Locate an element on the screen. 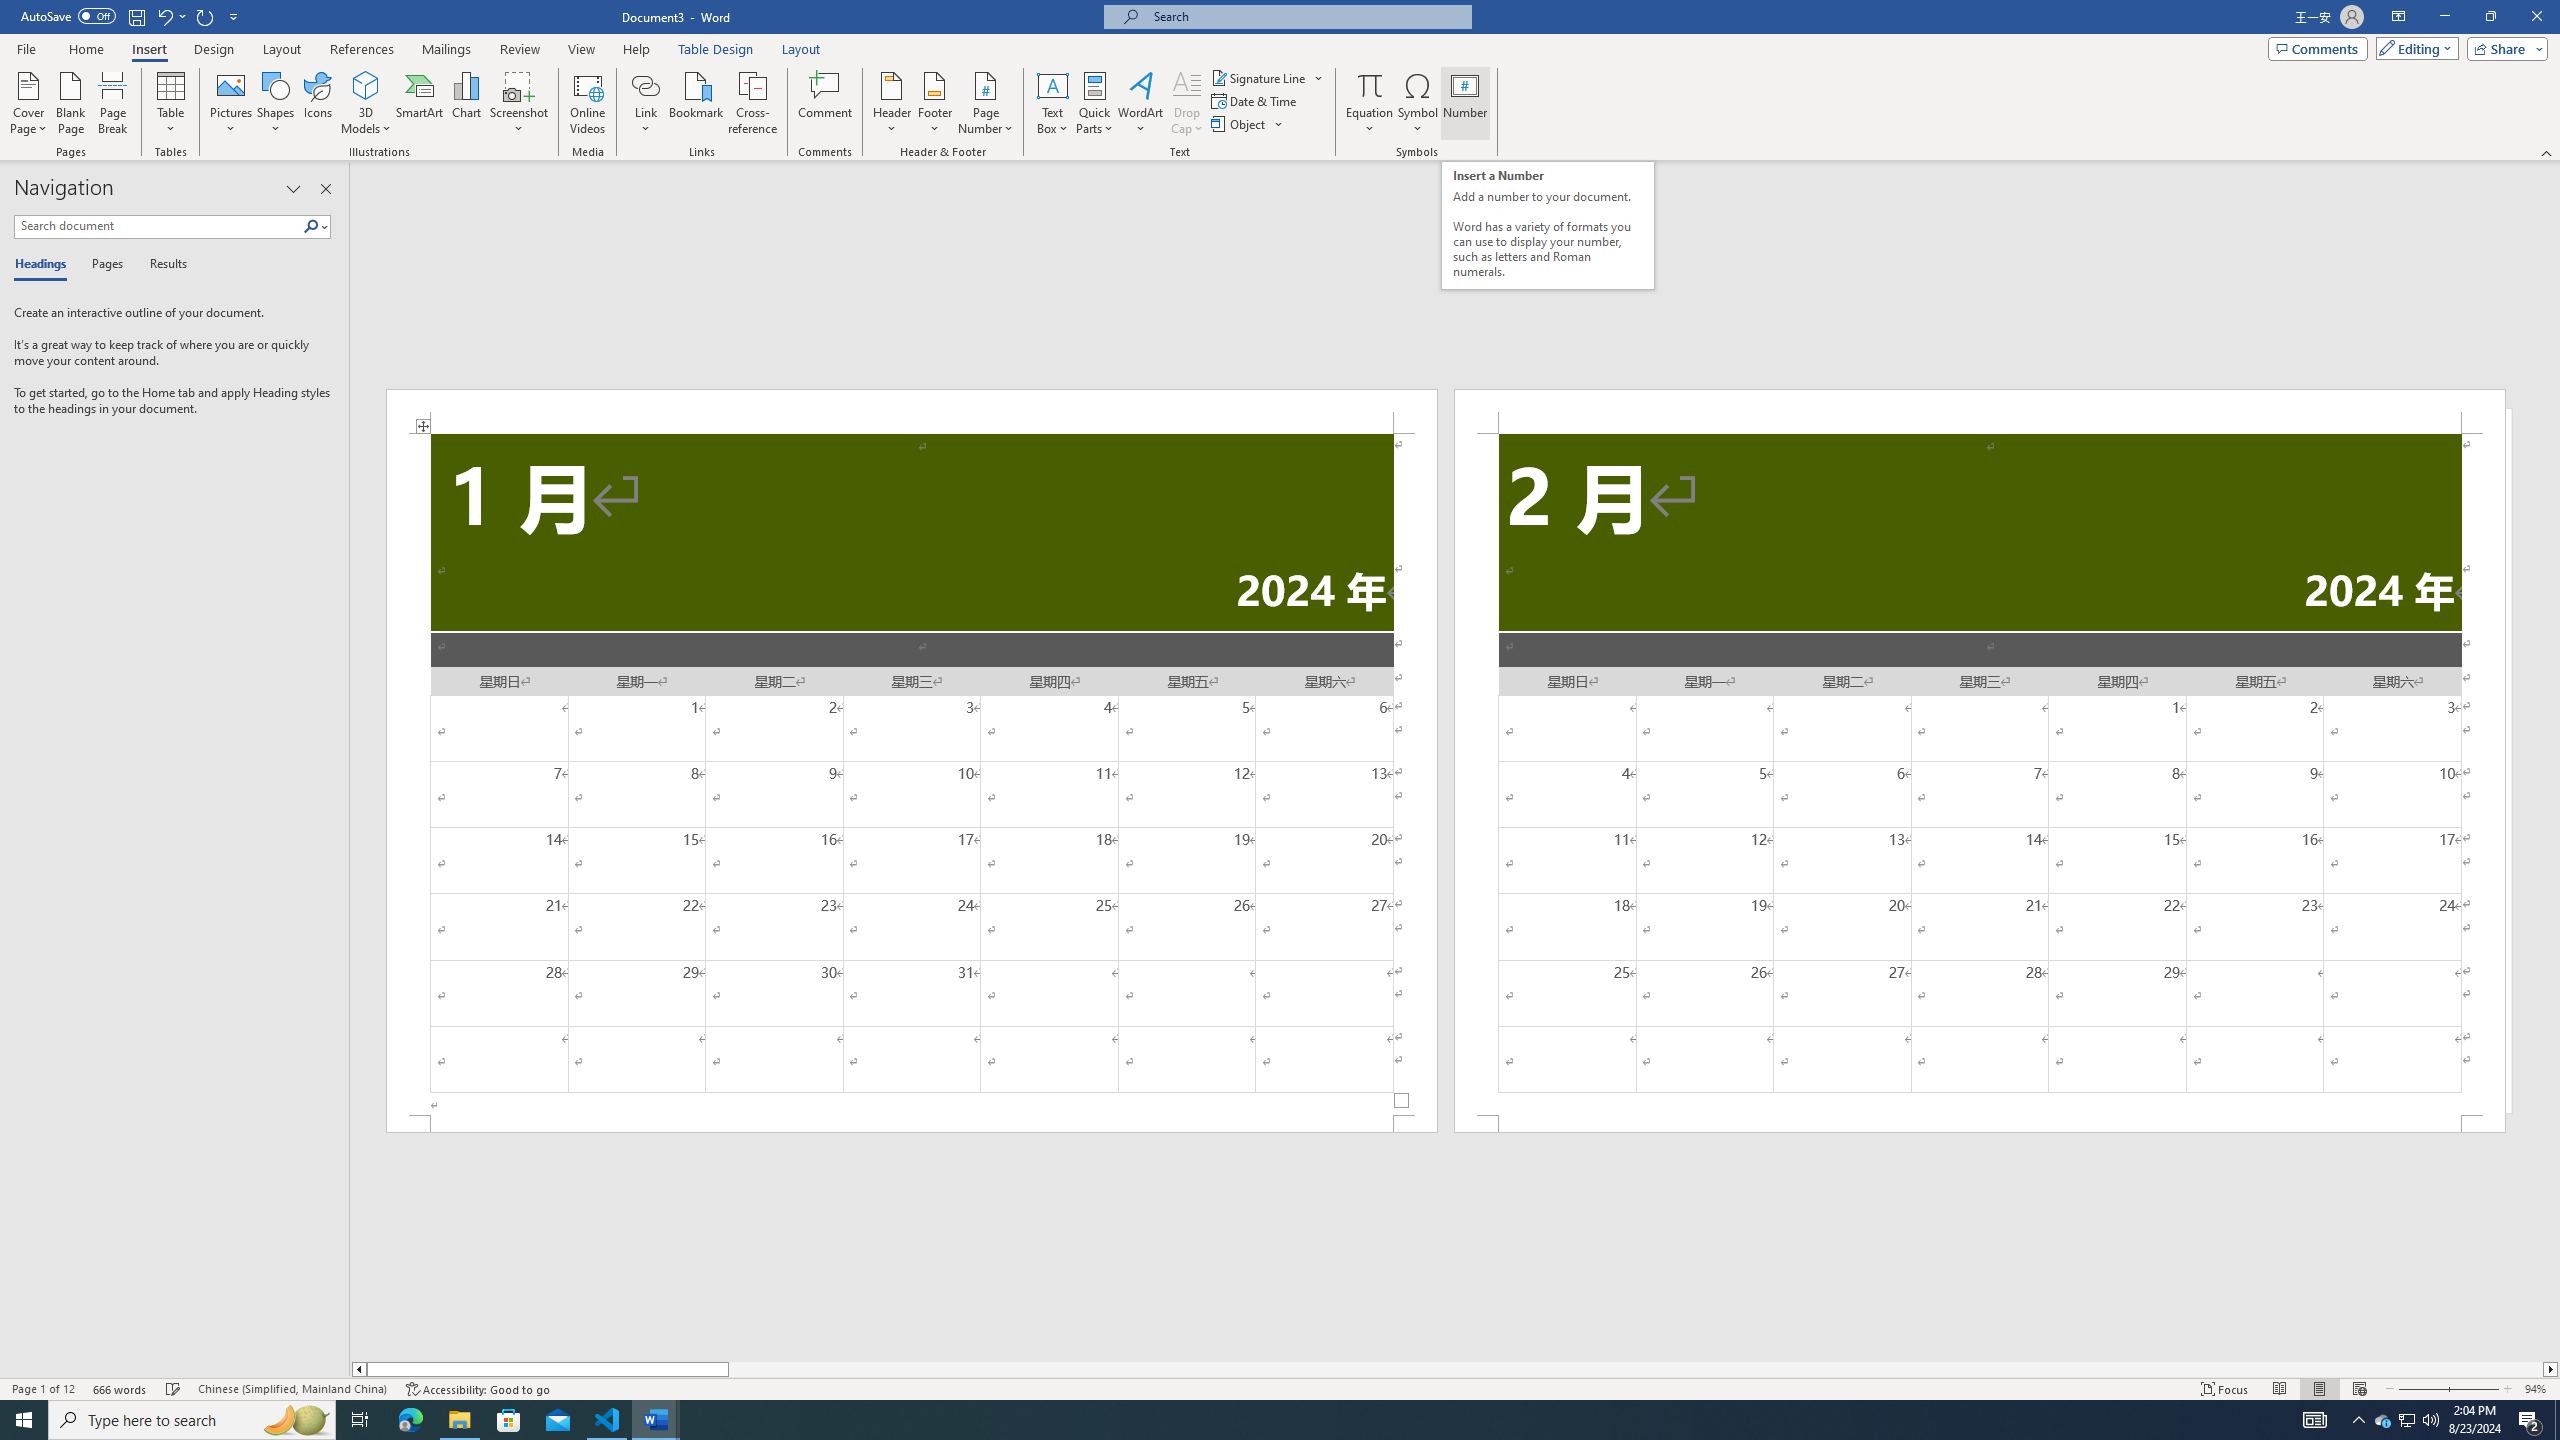  Shapes is located at coordinates (276, 103).